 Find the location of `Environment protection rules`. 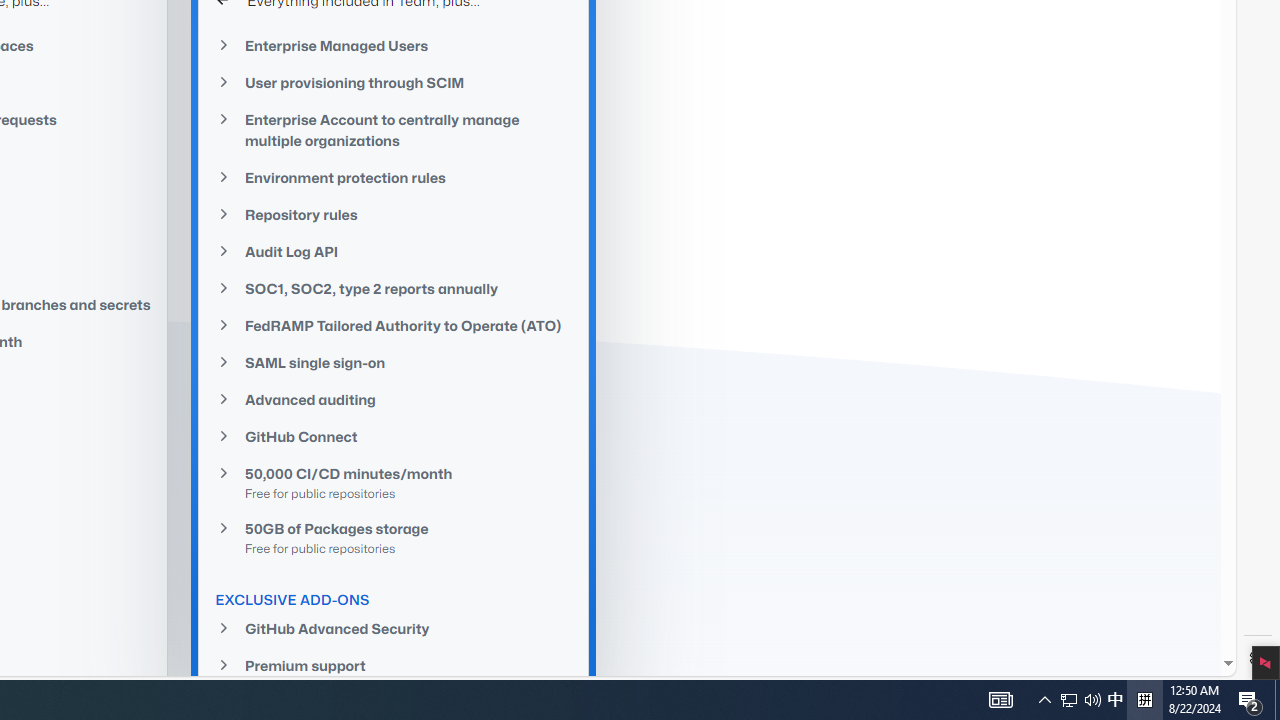

Environment protection rules is located at coordinates (394, 178).